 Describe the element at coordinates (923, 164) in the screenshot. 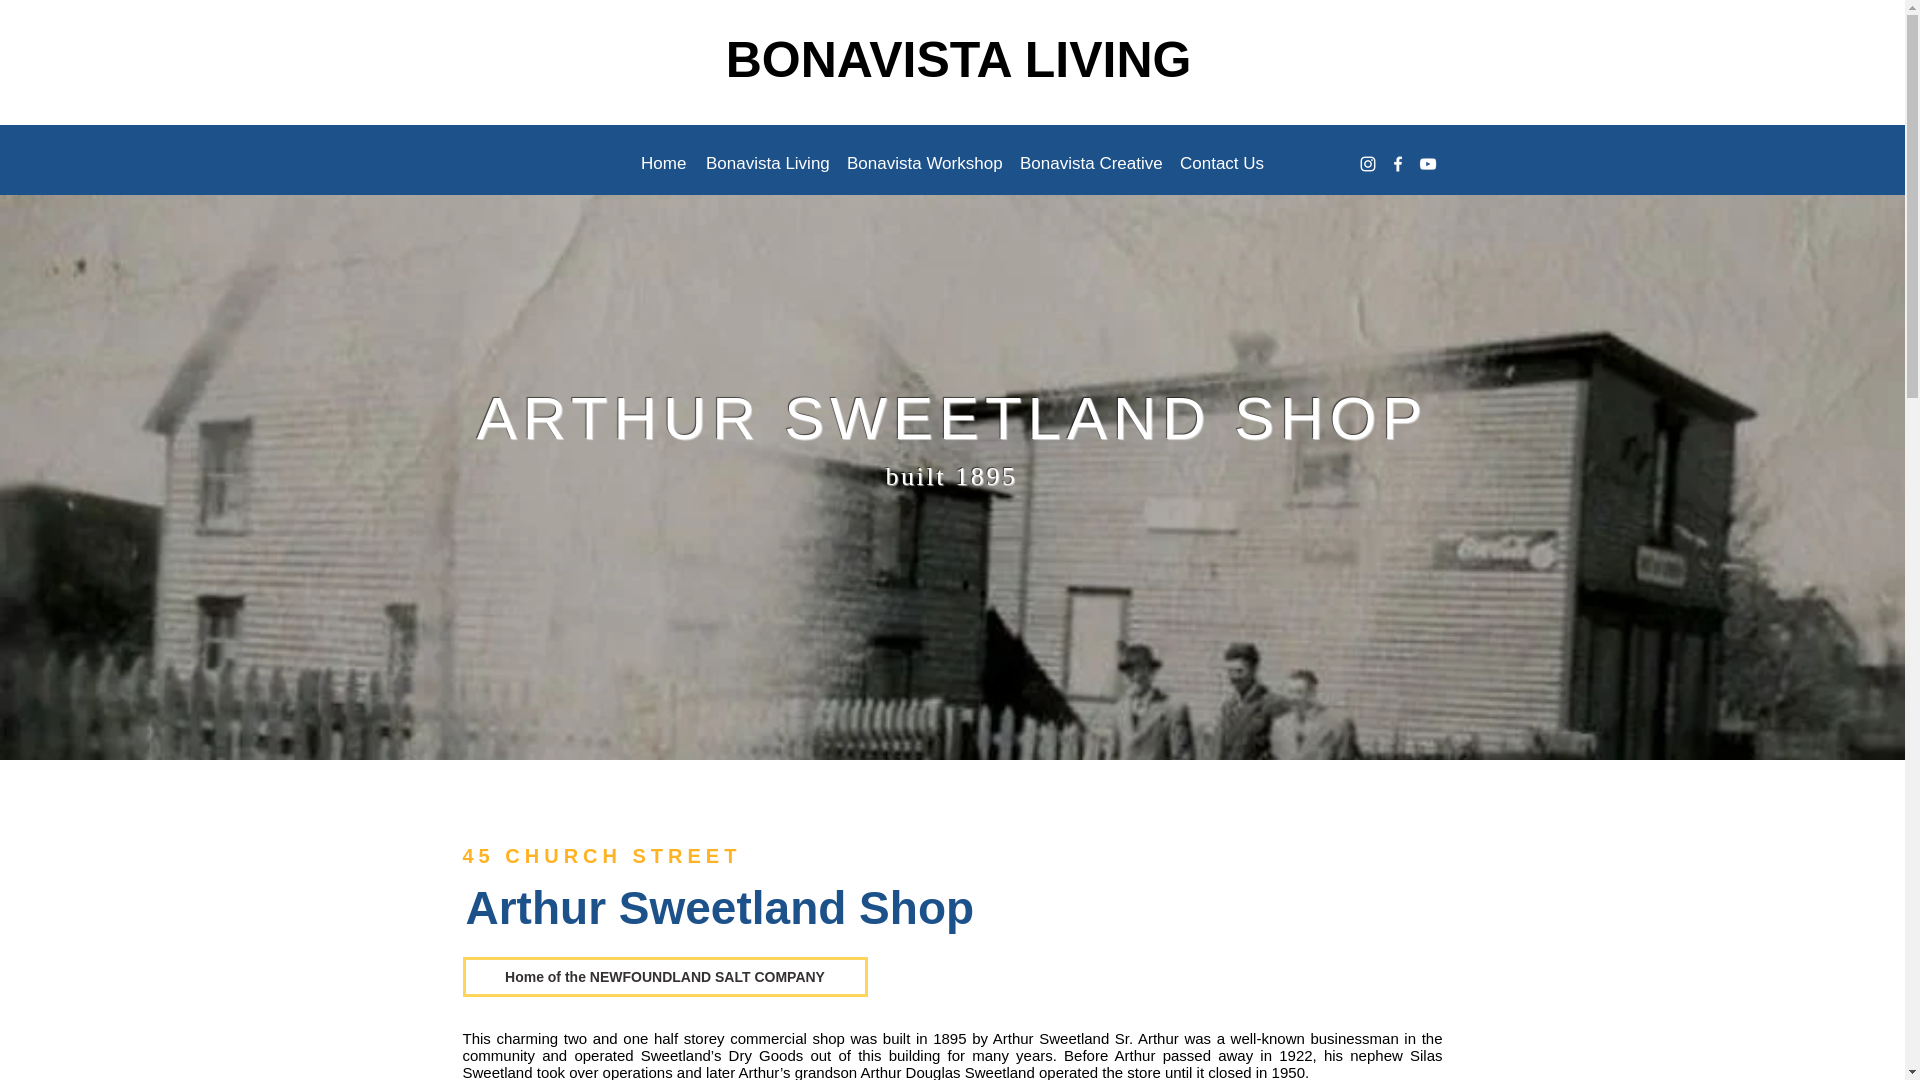

I see `Bonavista Workshop` at that location.